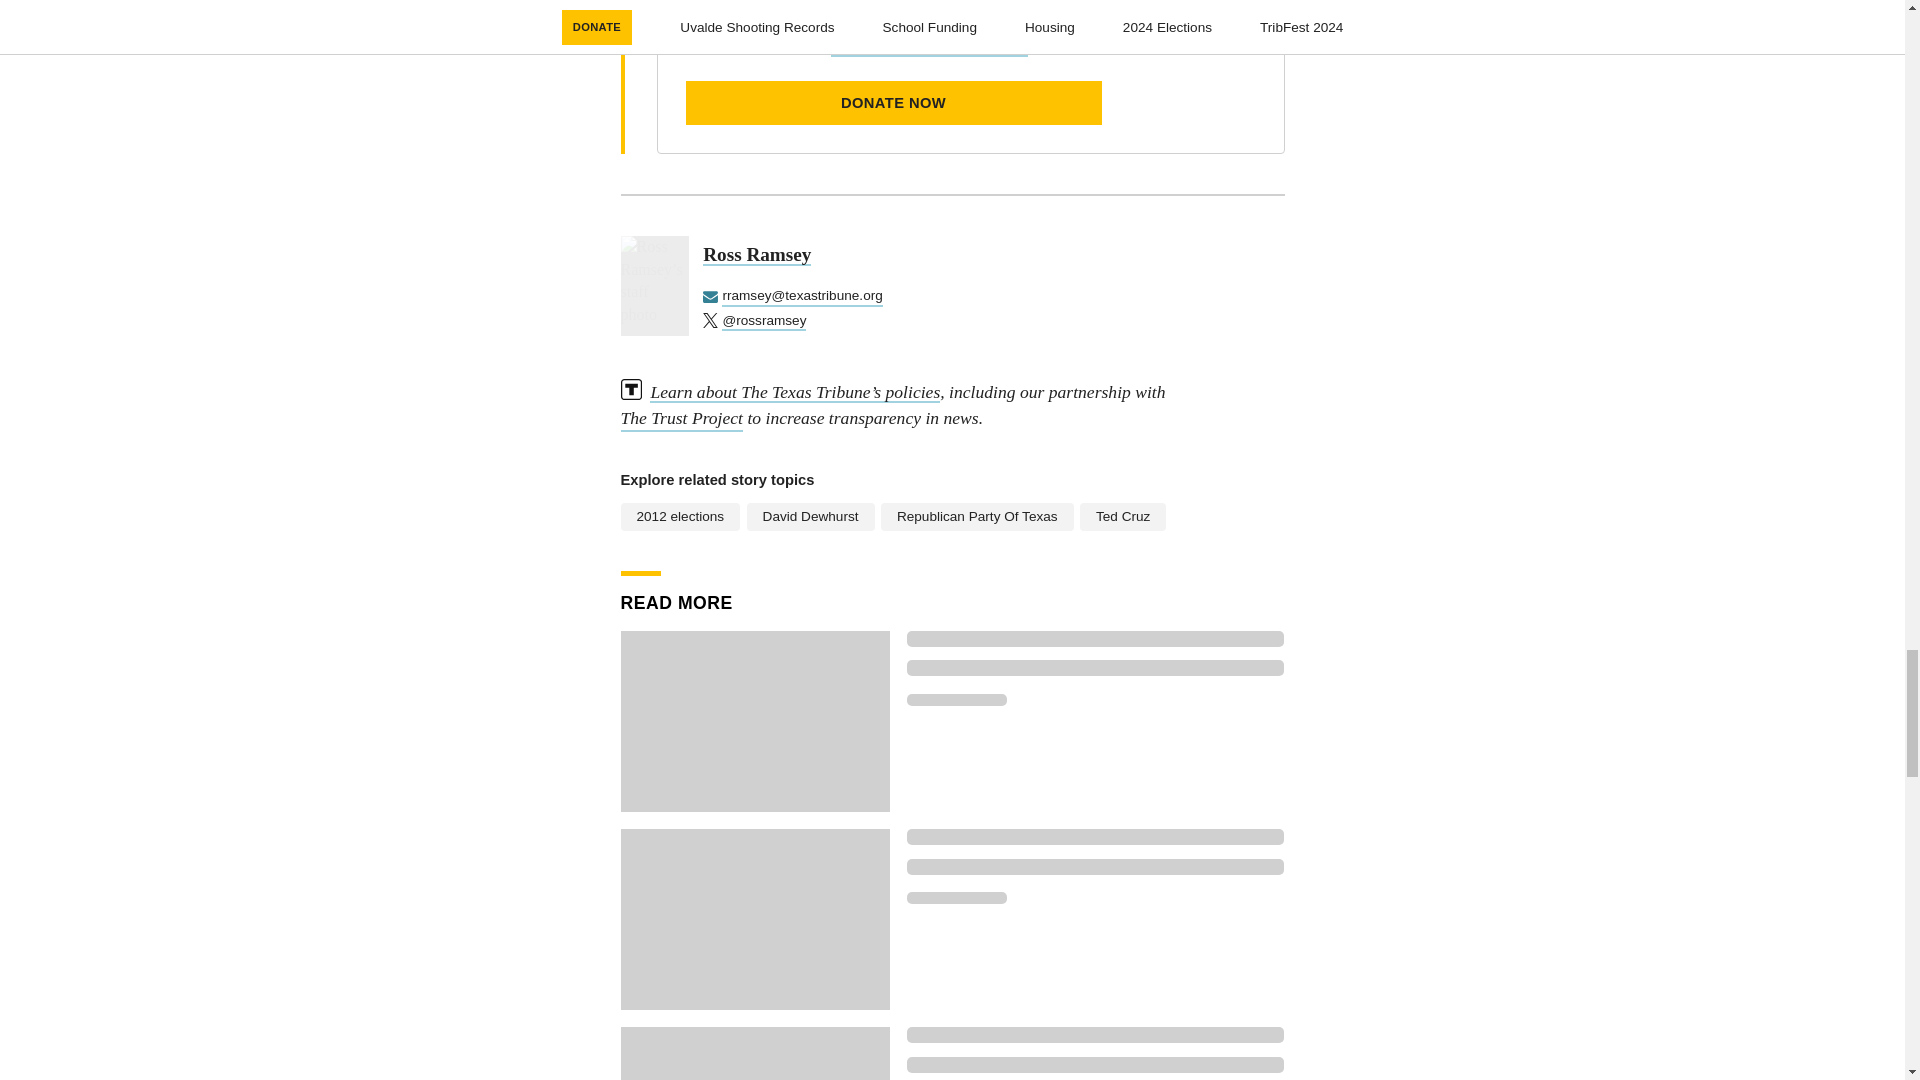  I want to click on Loading indicator, so click(1095, 1065).